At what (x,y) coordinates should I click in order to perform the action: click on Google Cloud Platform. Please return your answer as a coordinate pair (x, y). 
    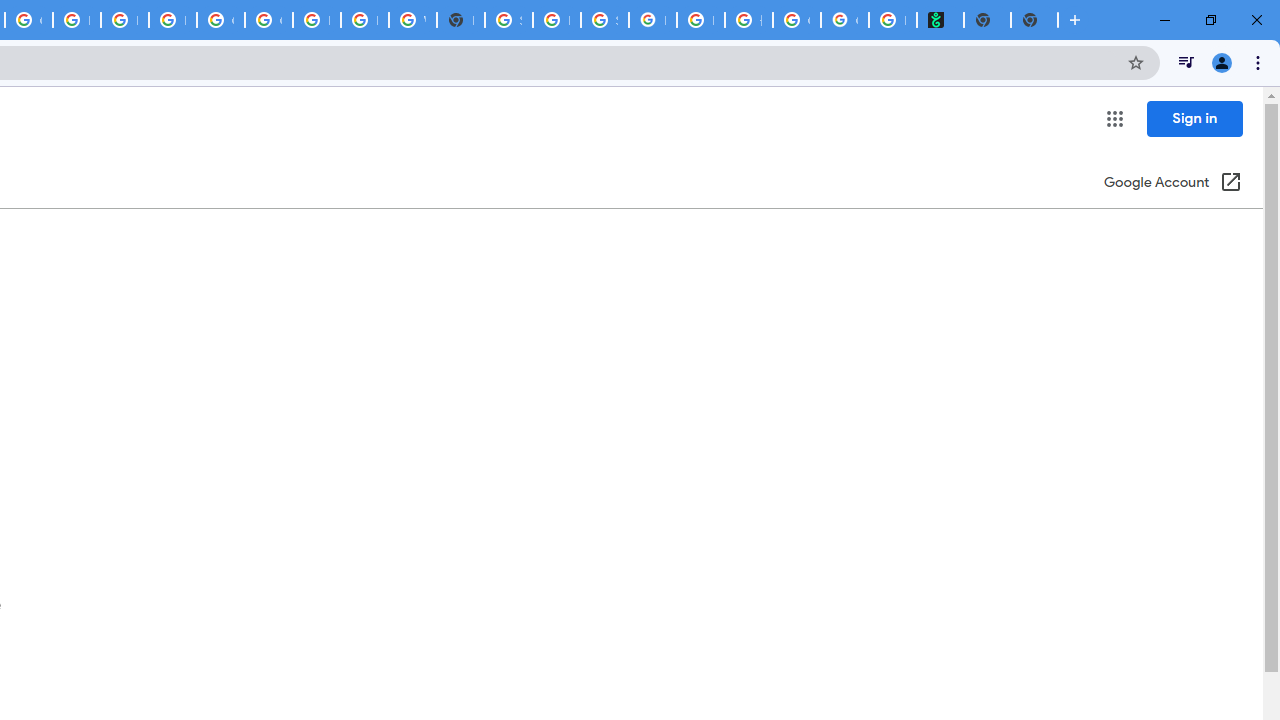
    Looking at the image, I should click on (268, 20).